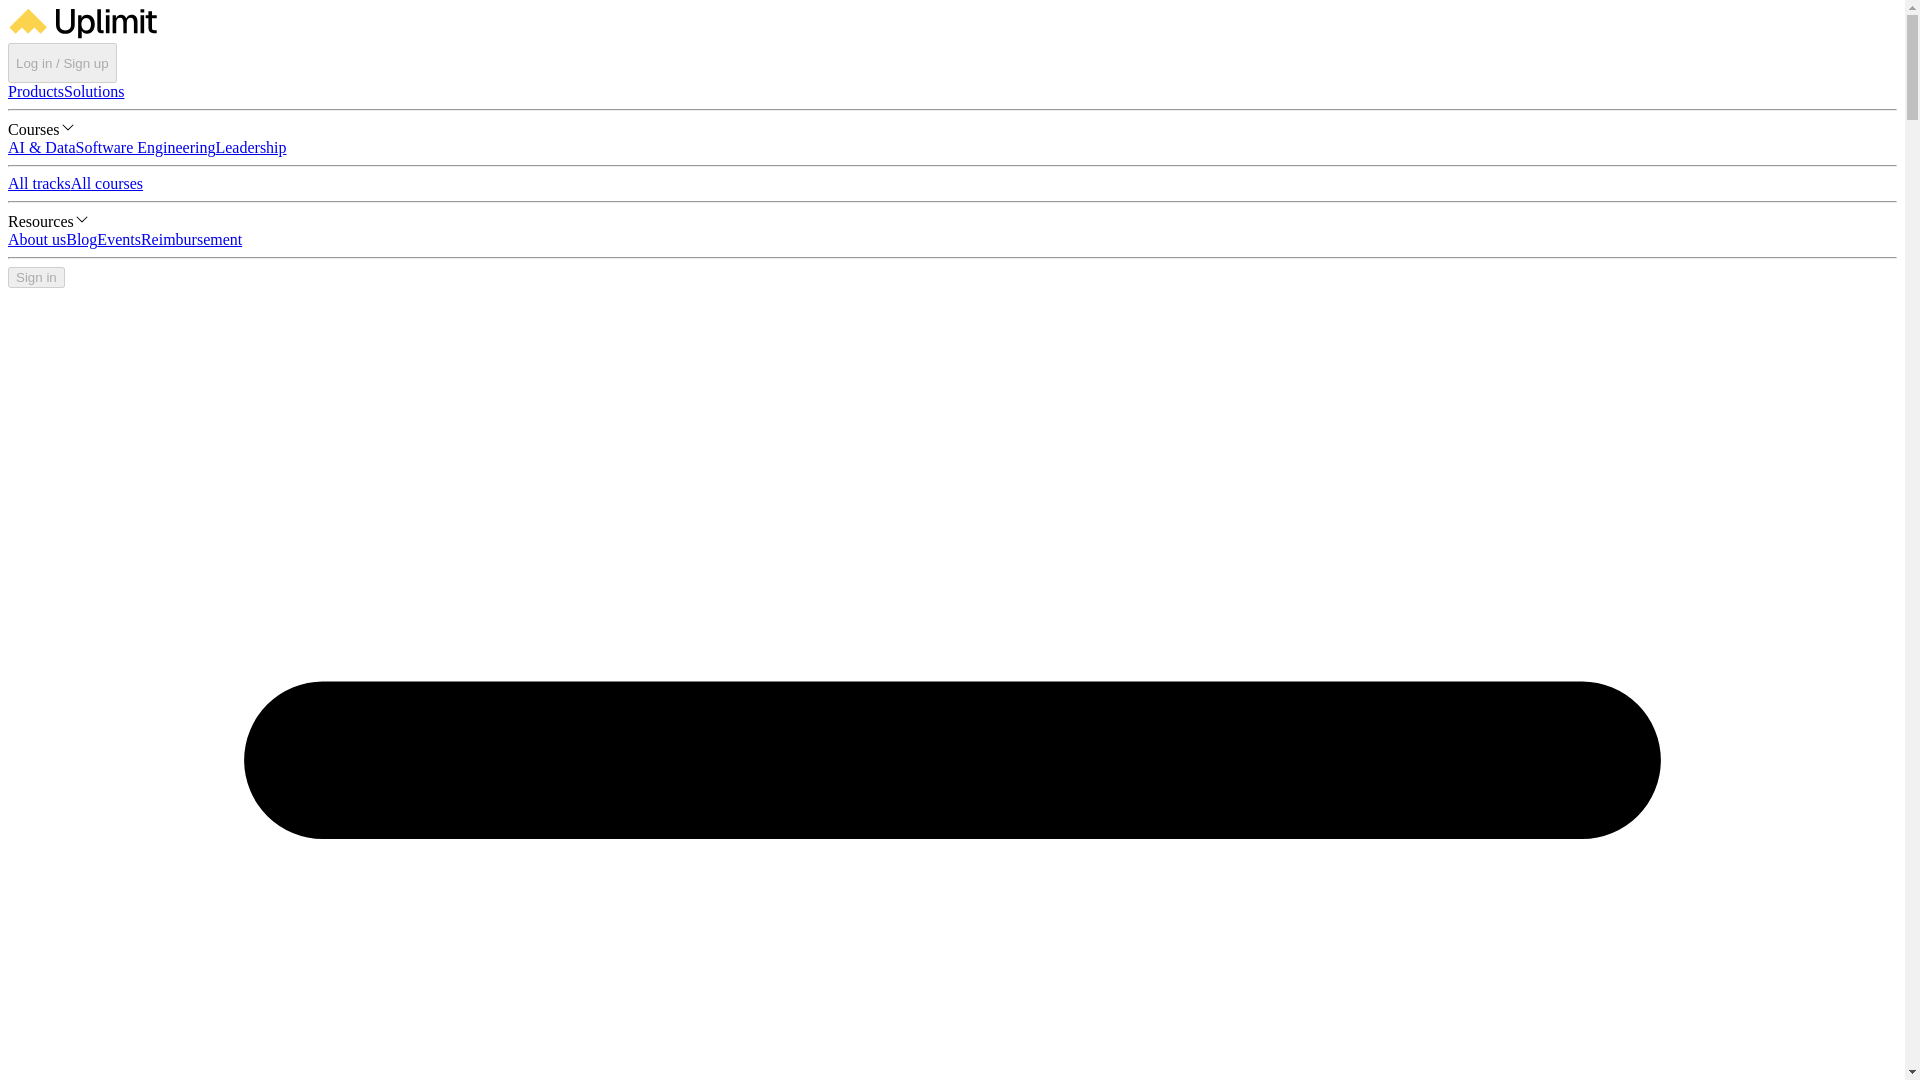  What do you see at coordinates (36, 277) in the screenshot?
I see `Sign in` at bounding box center [36, 277].